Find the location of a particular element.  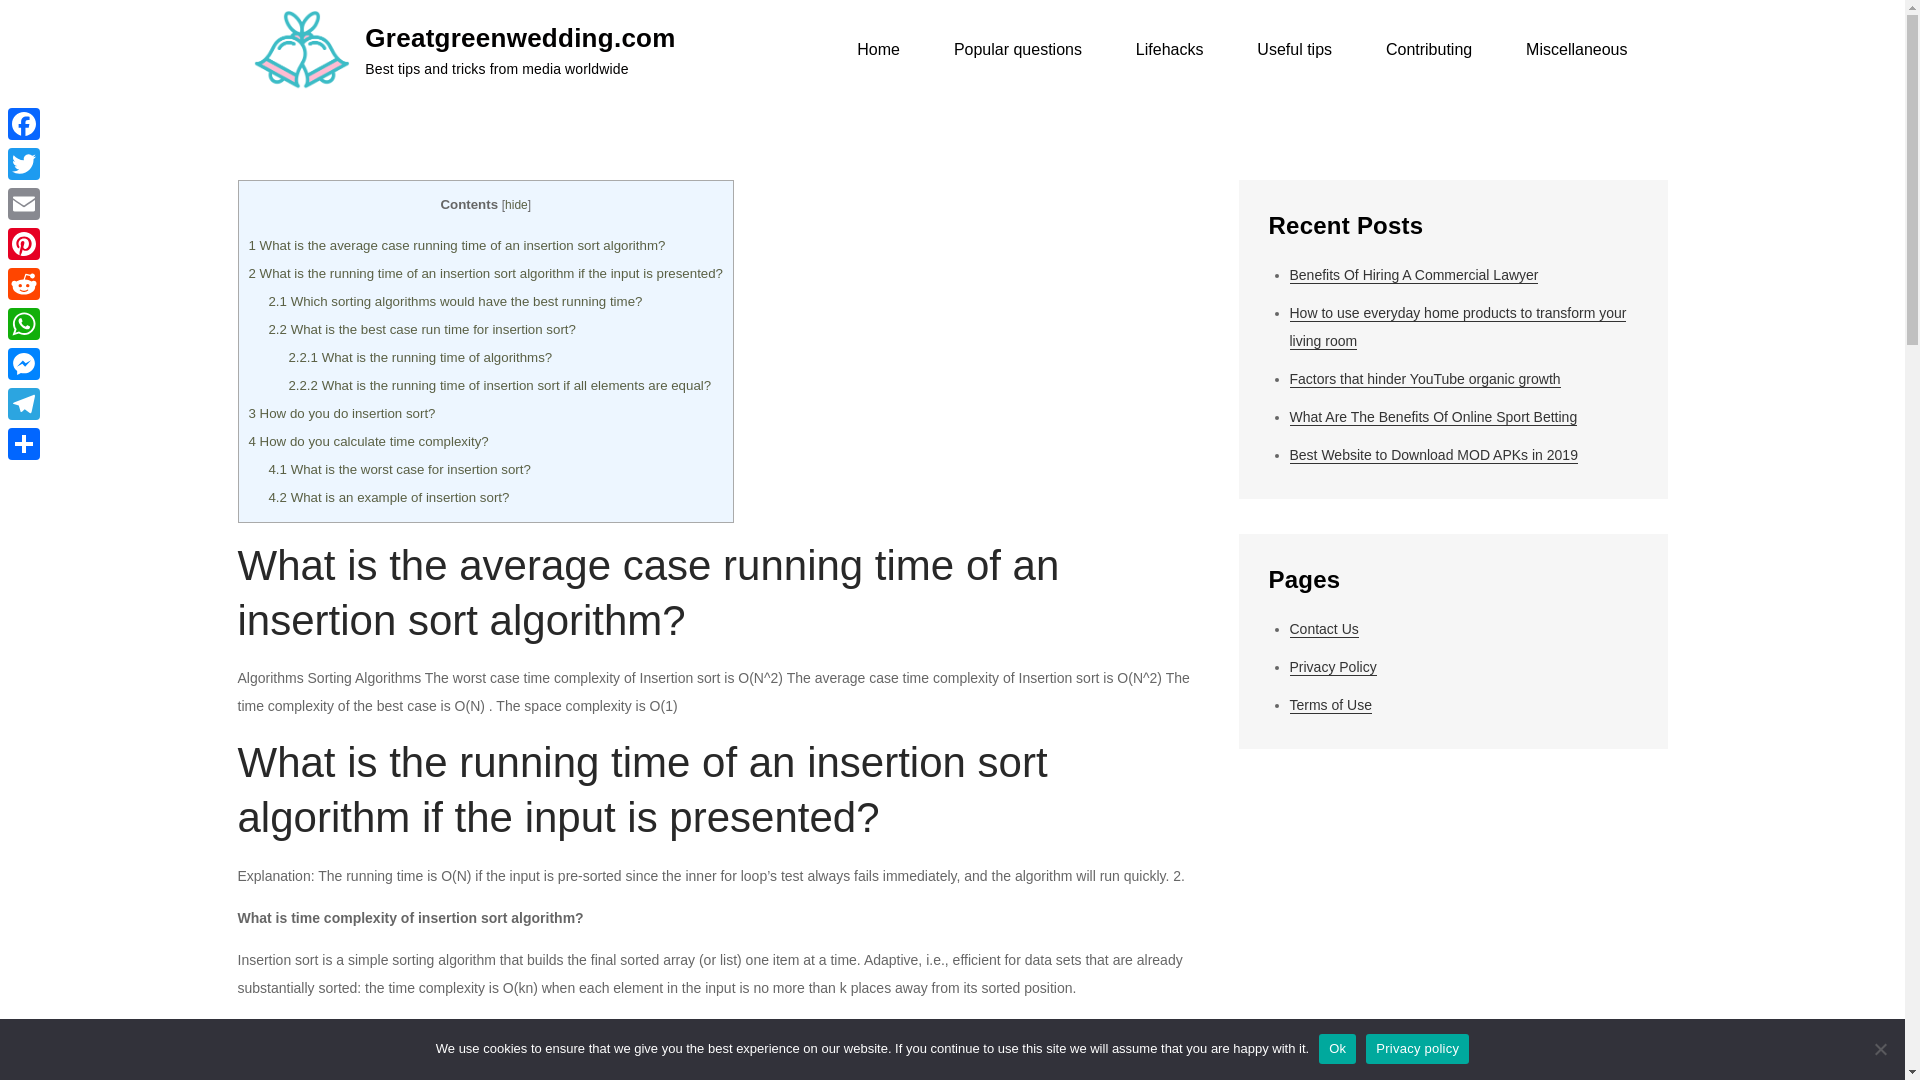

Home is located at coordinates (878, 50).